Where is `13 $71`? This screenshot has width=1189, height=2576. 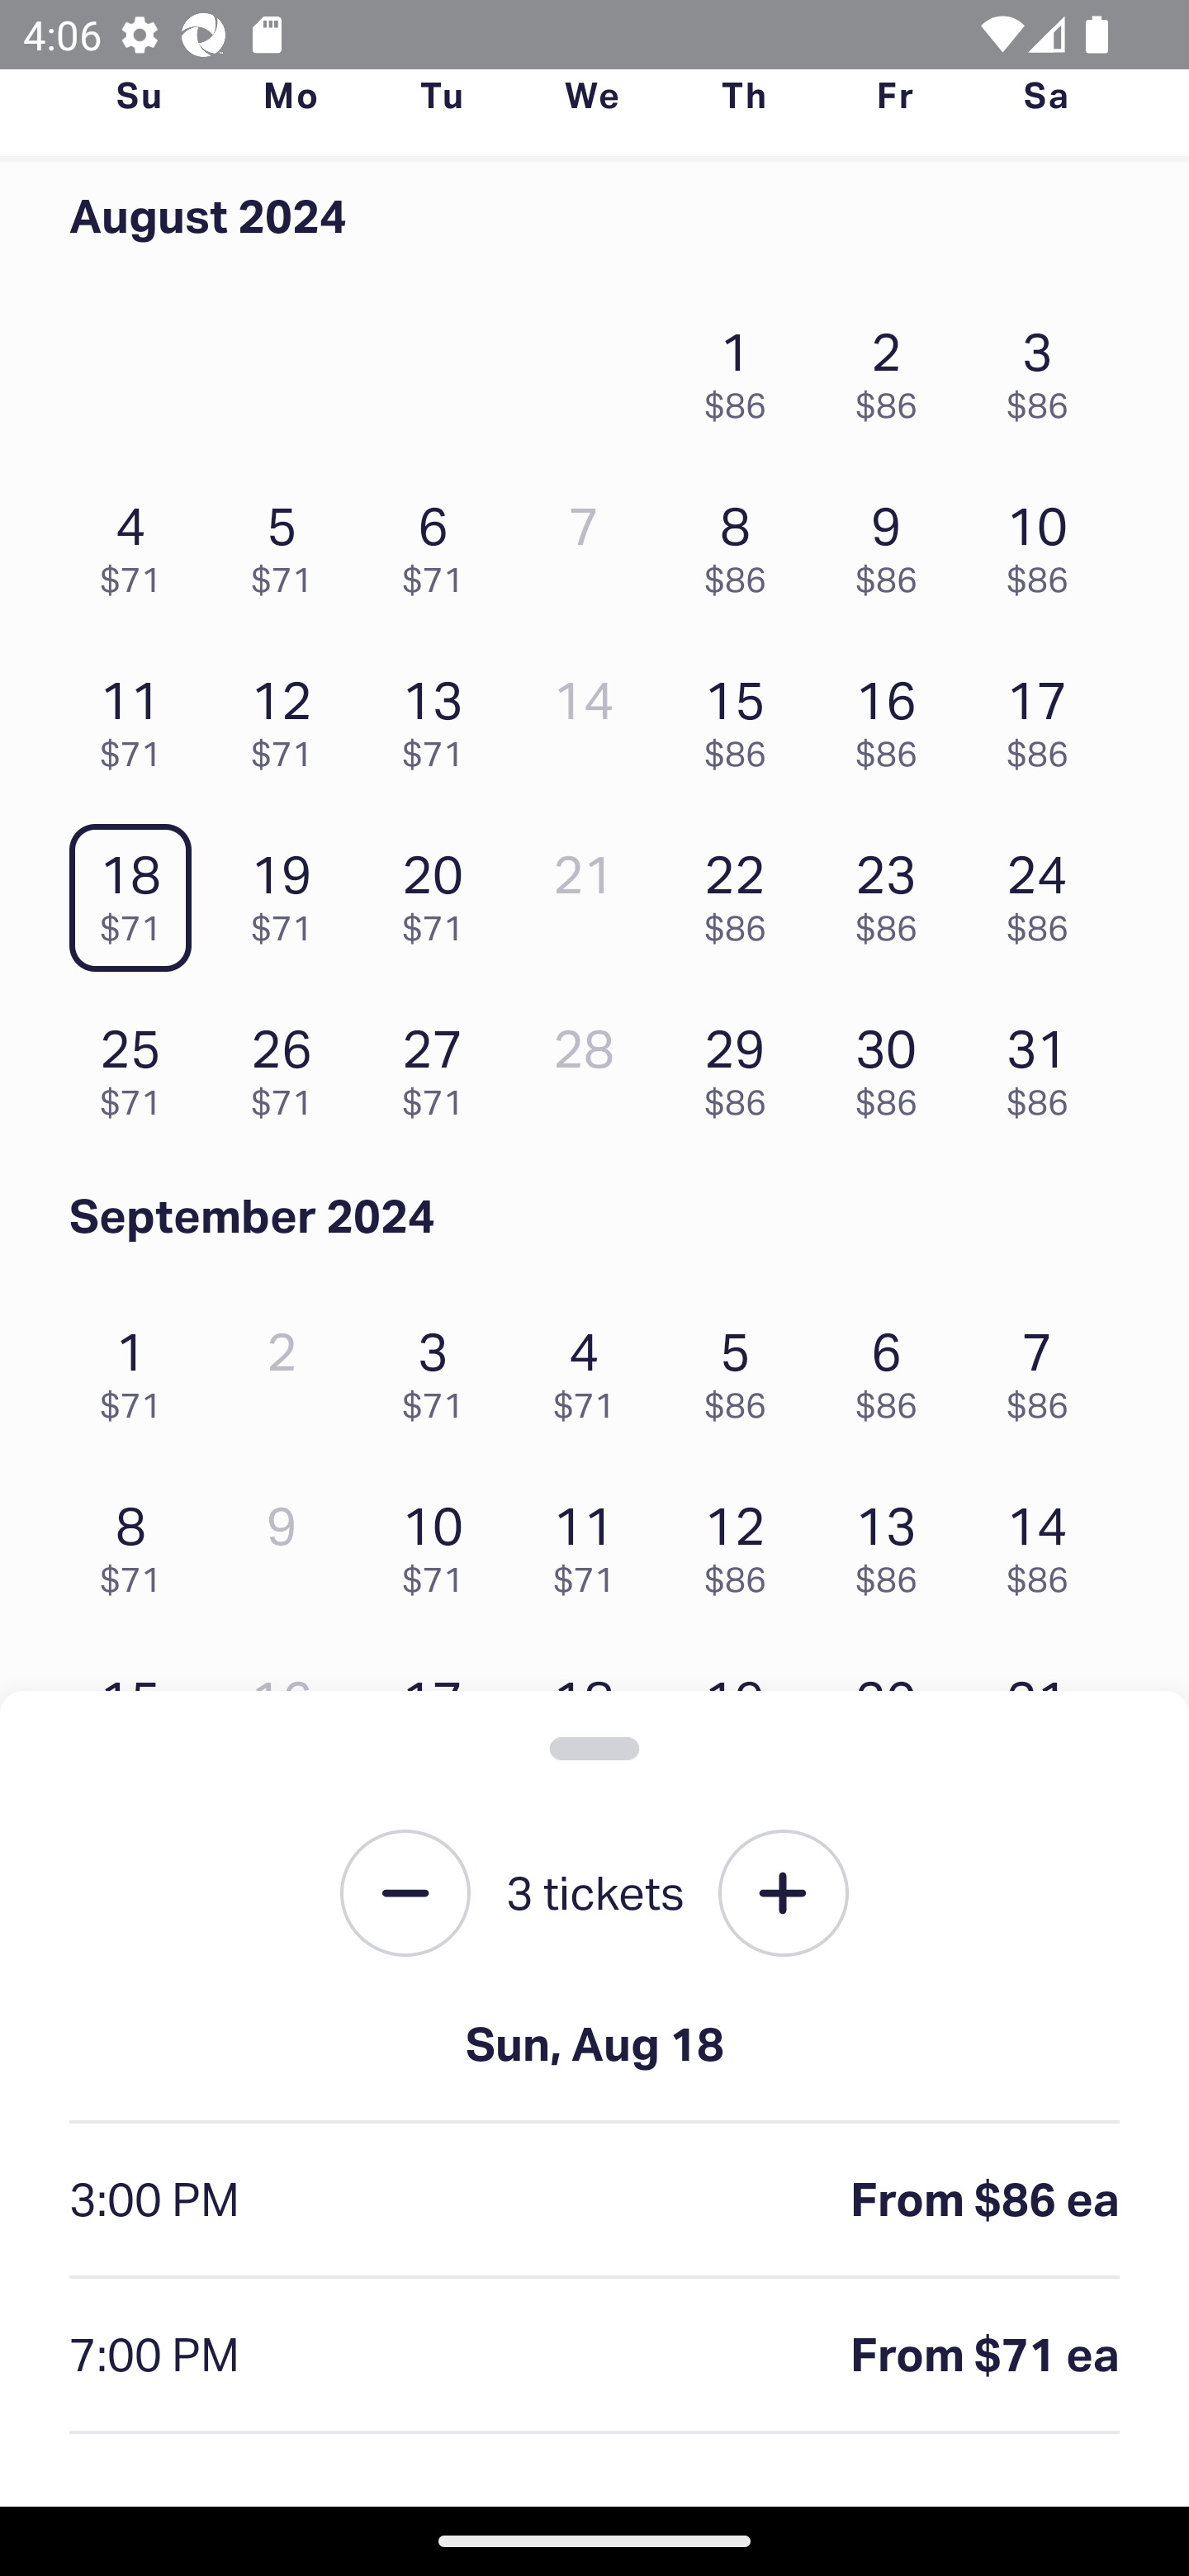 13 $71 is located at coordinates (441, 716).